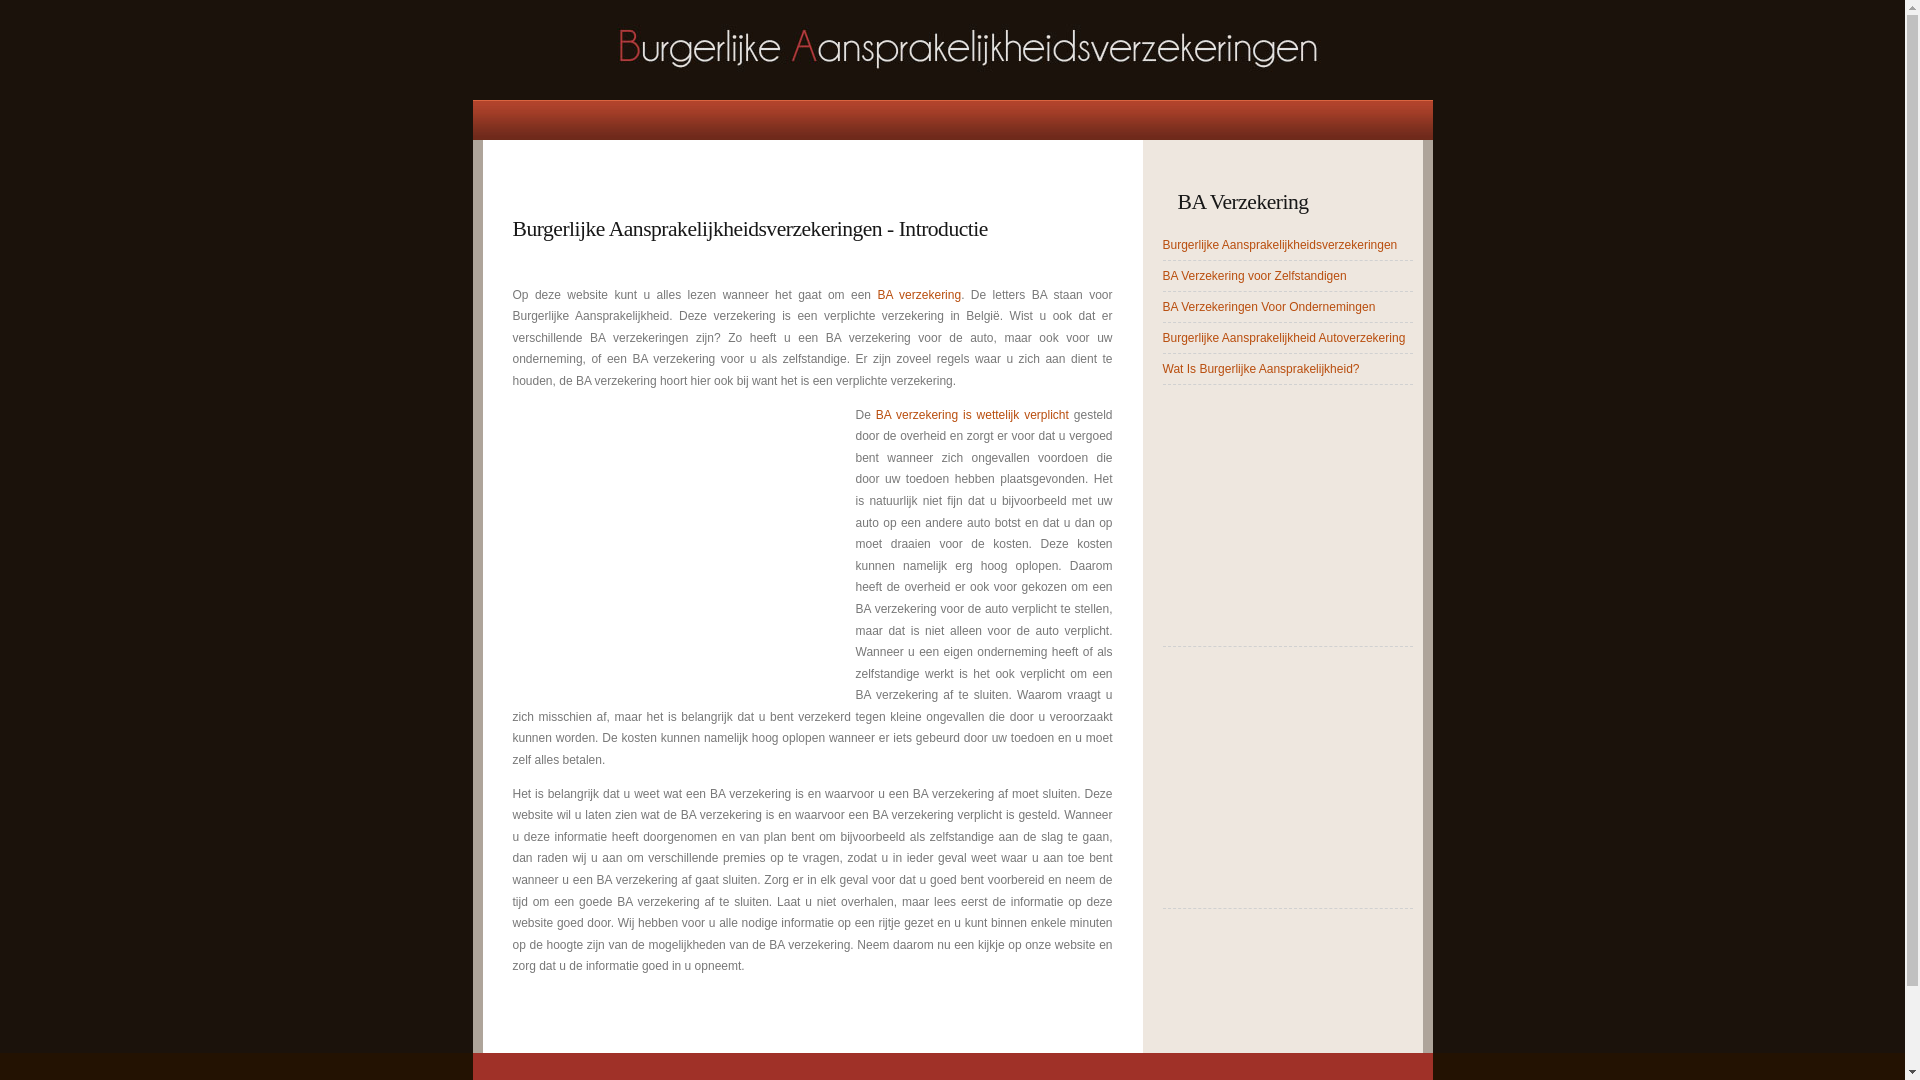 This screenshot has width=1920, height=1080. What do you see at coordinates (1280, 245) in the screenshot?
I see `Burgerlijke Aansprakelijkheidsverzekeringen` at bounding box center [1280, 245].